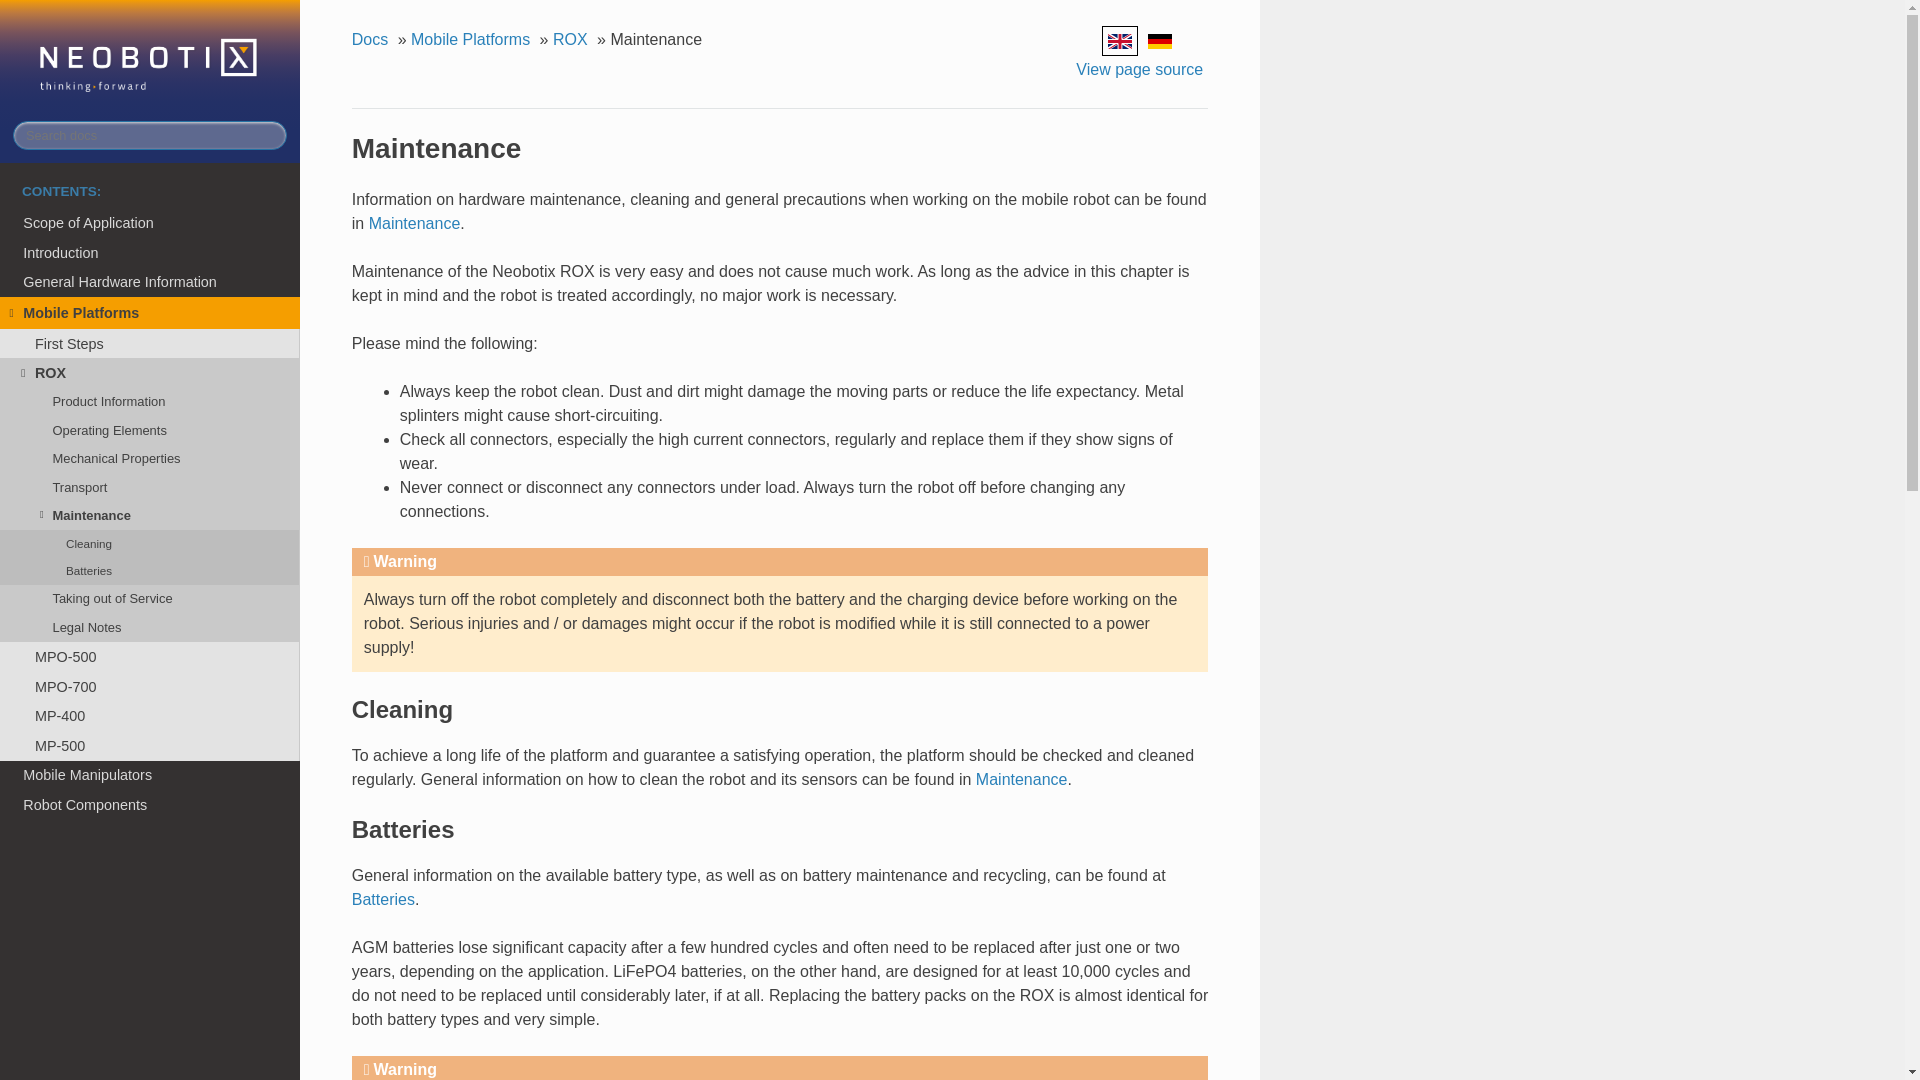 This screenshot has height=1080, width=1920. Describe the element at coordinates (414, 223) in the screenshot. I see `Maintenance` at that location.